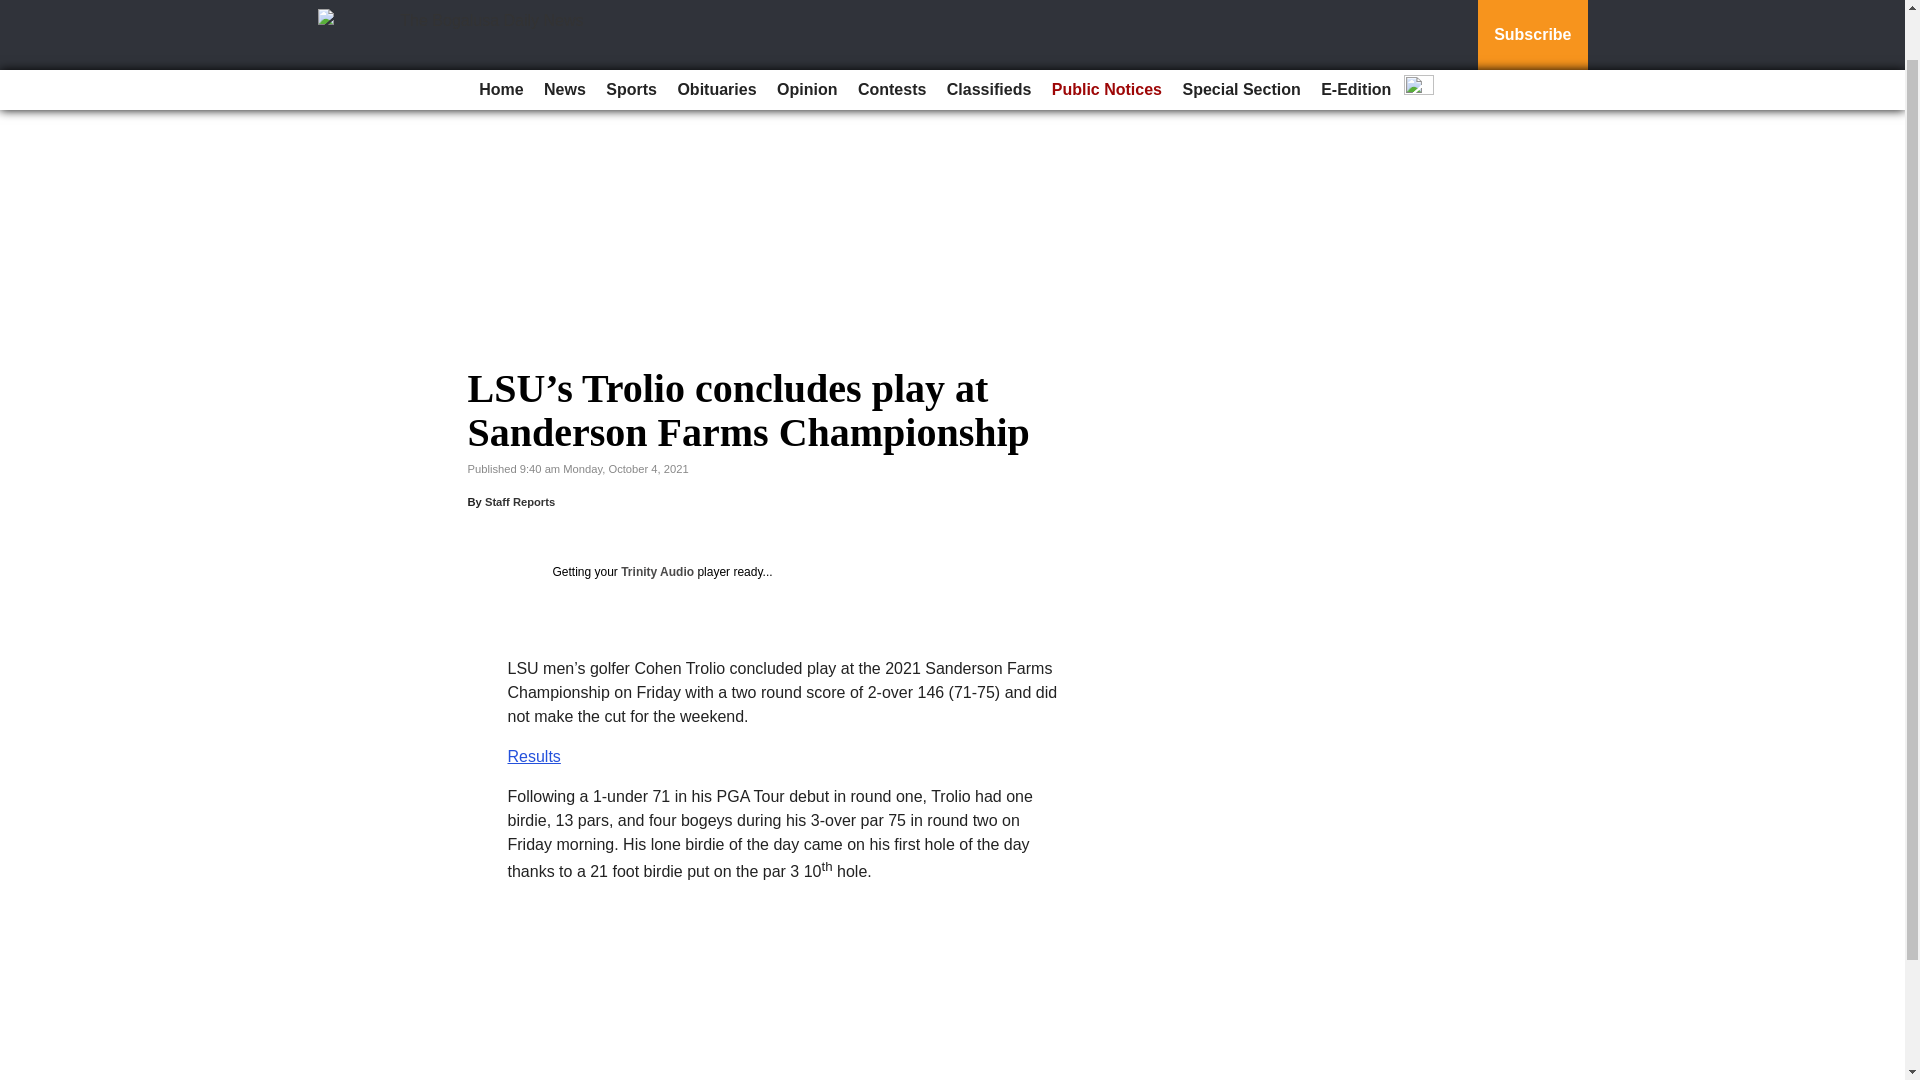  Describe the element at coordinates (1240, 36) in the screenshot. I see `Special Section` at that location.